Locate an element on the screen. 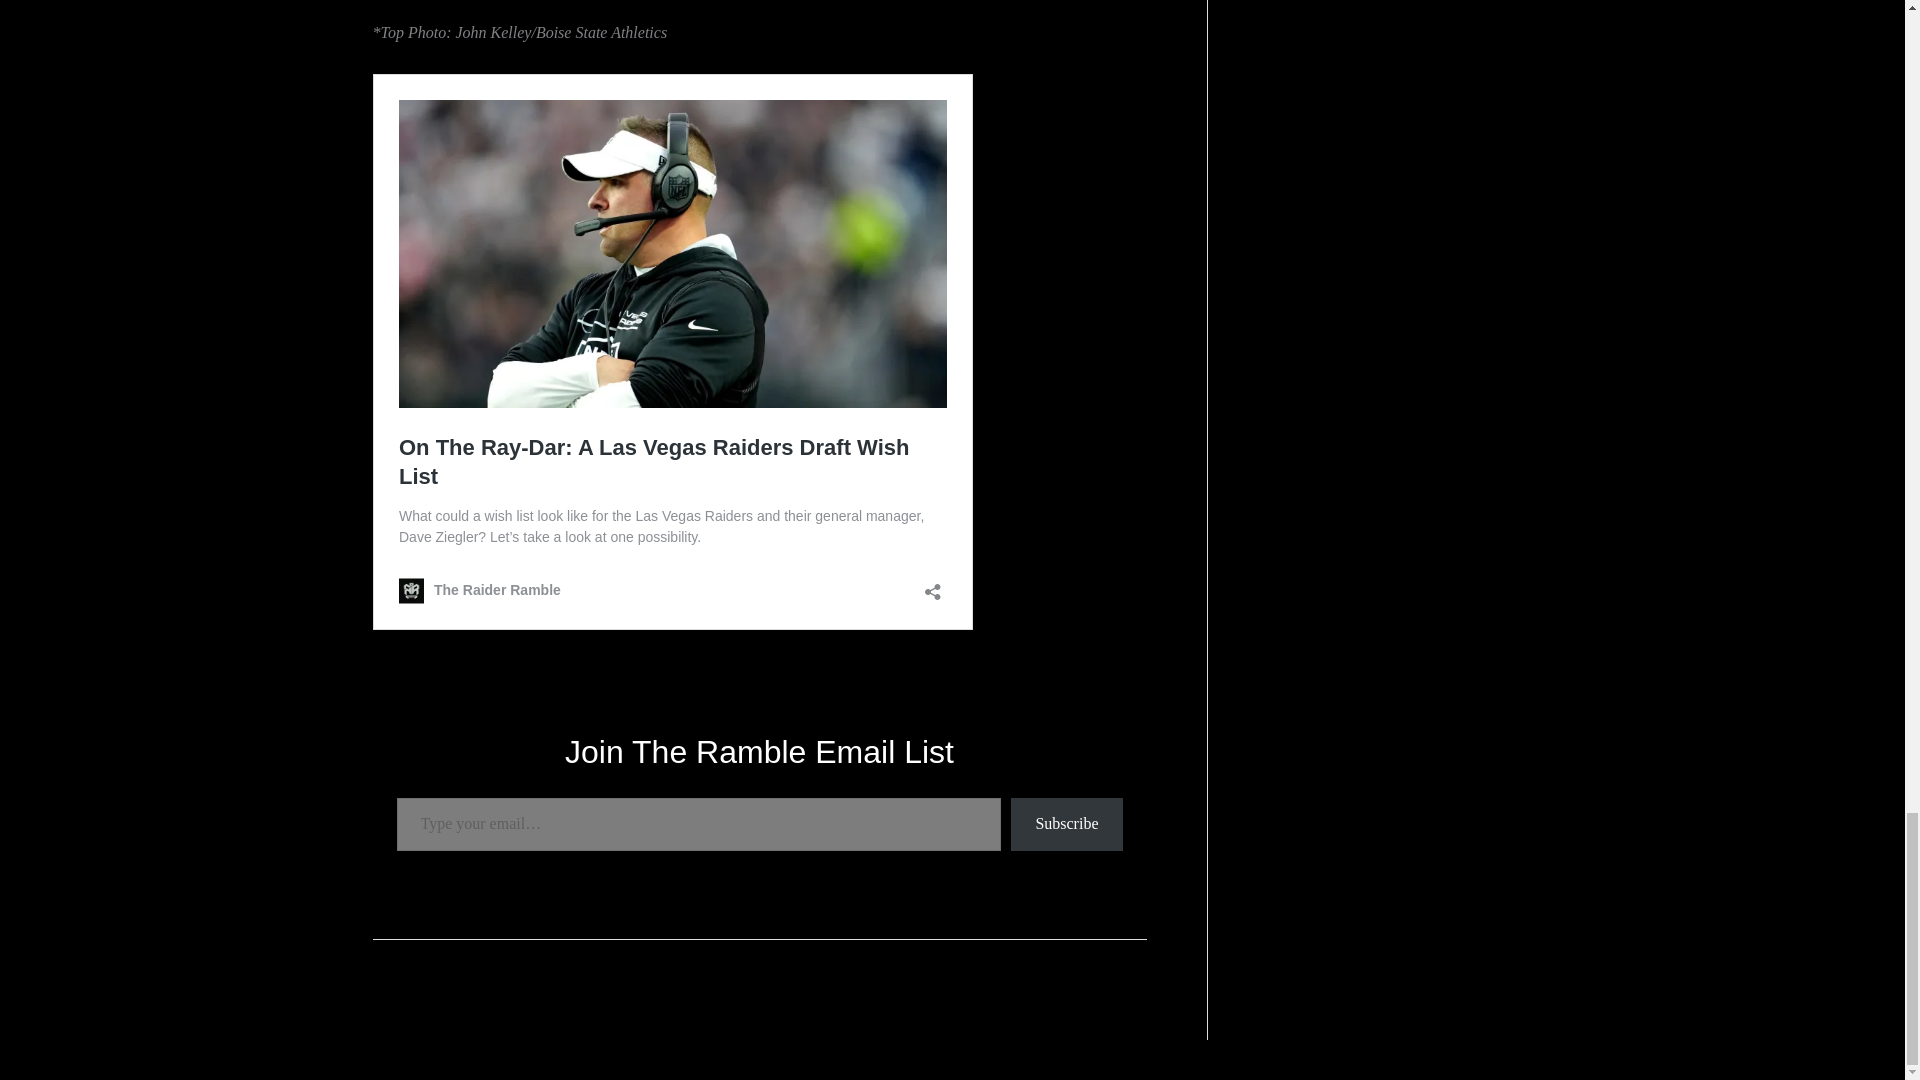 This screenshot has height=1080, width=1920. Please fill in this field. is located at coordinates (698, 824).